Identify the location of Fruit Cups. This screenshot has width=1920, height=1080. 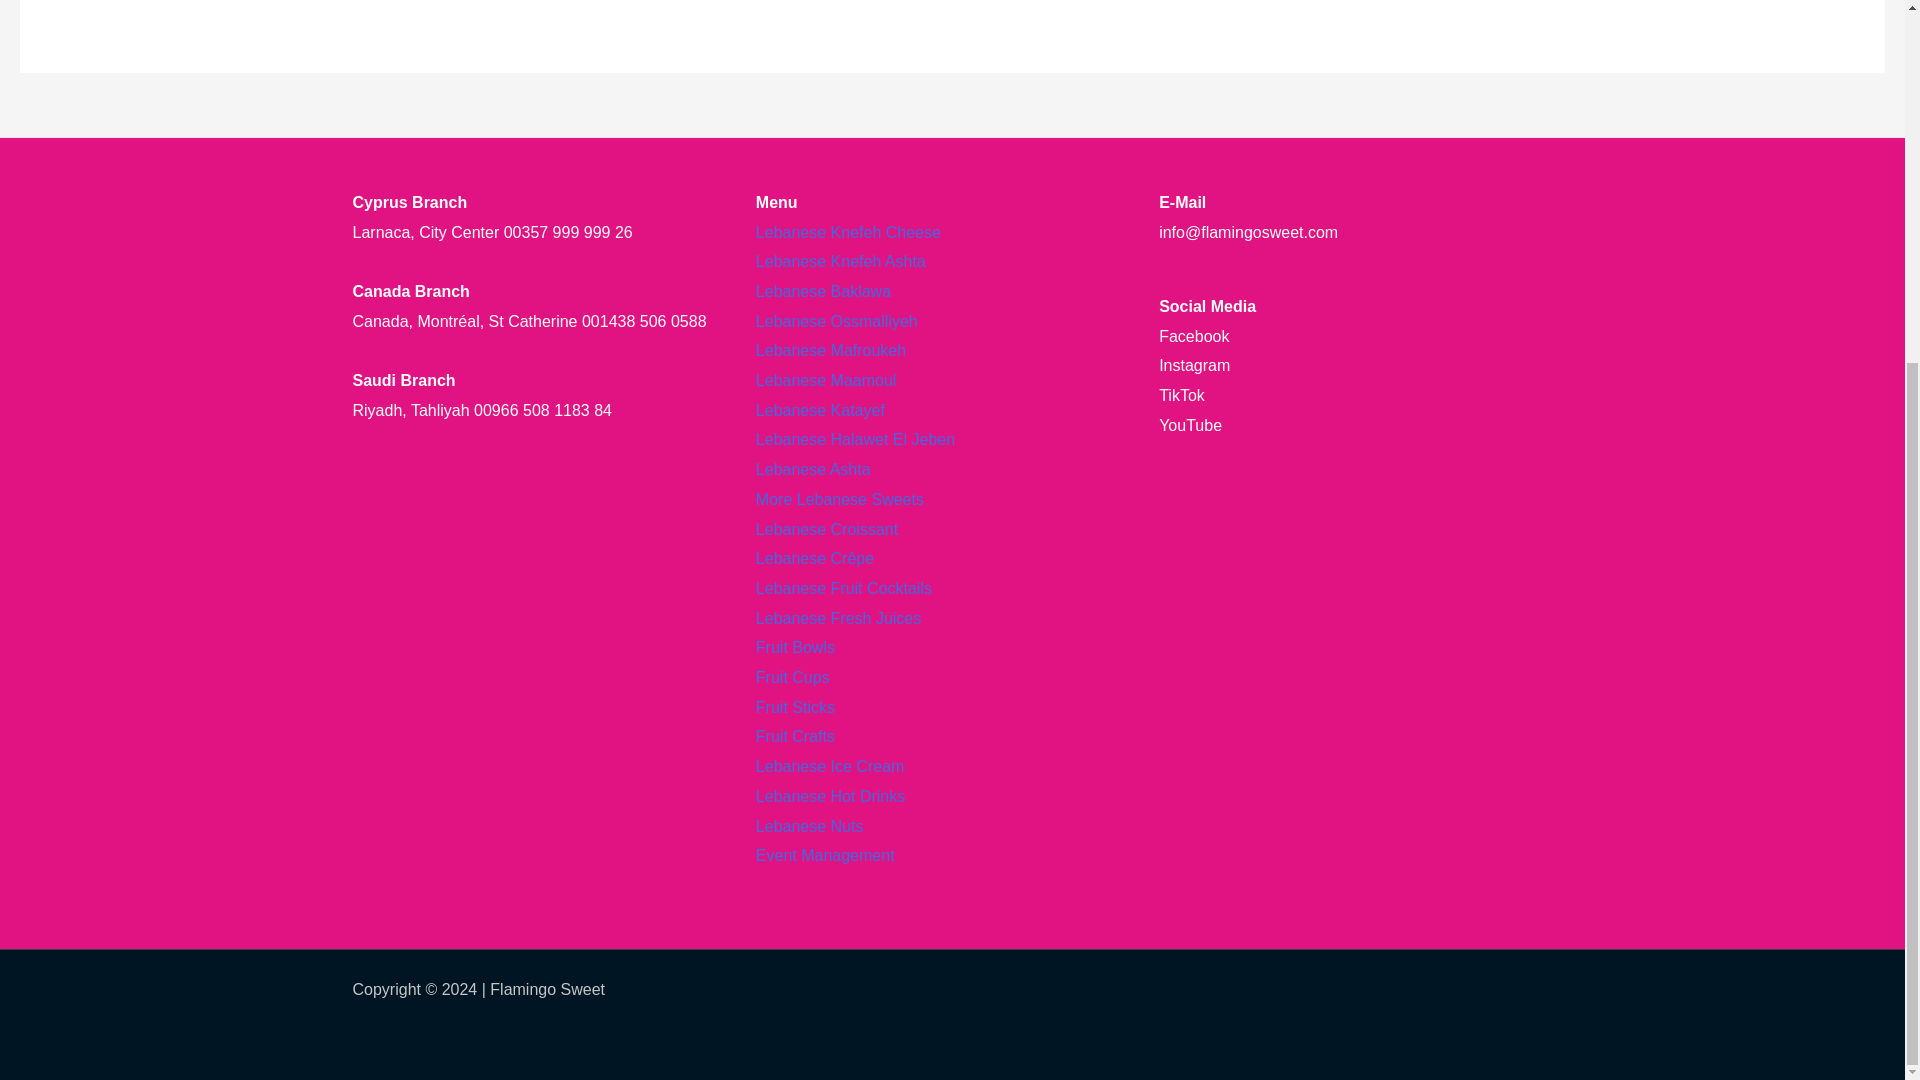
(792, 676).